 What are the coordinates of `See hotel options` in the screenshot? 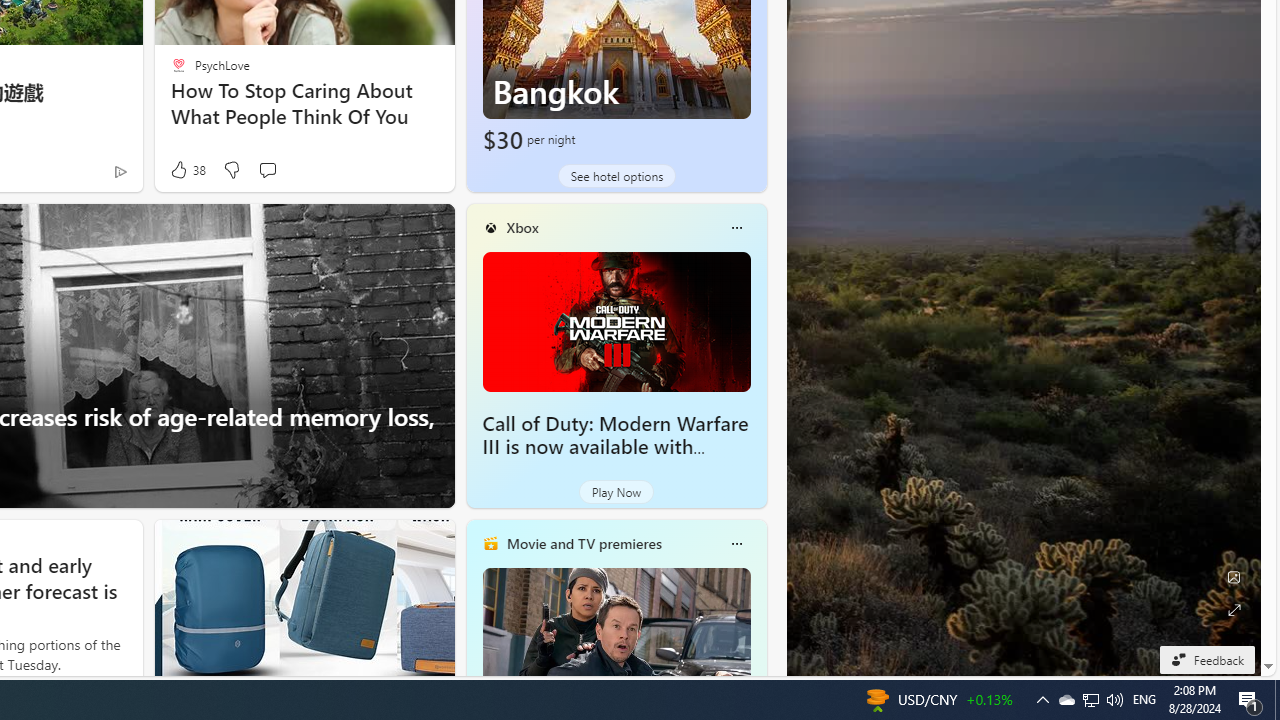 It's located at (616, 176).